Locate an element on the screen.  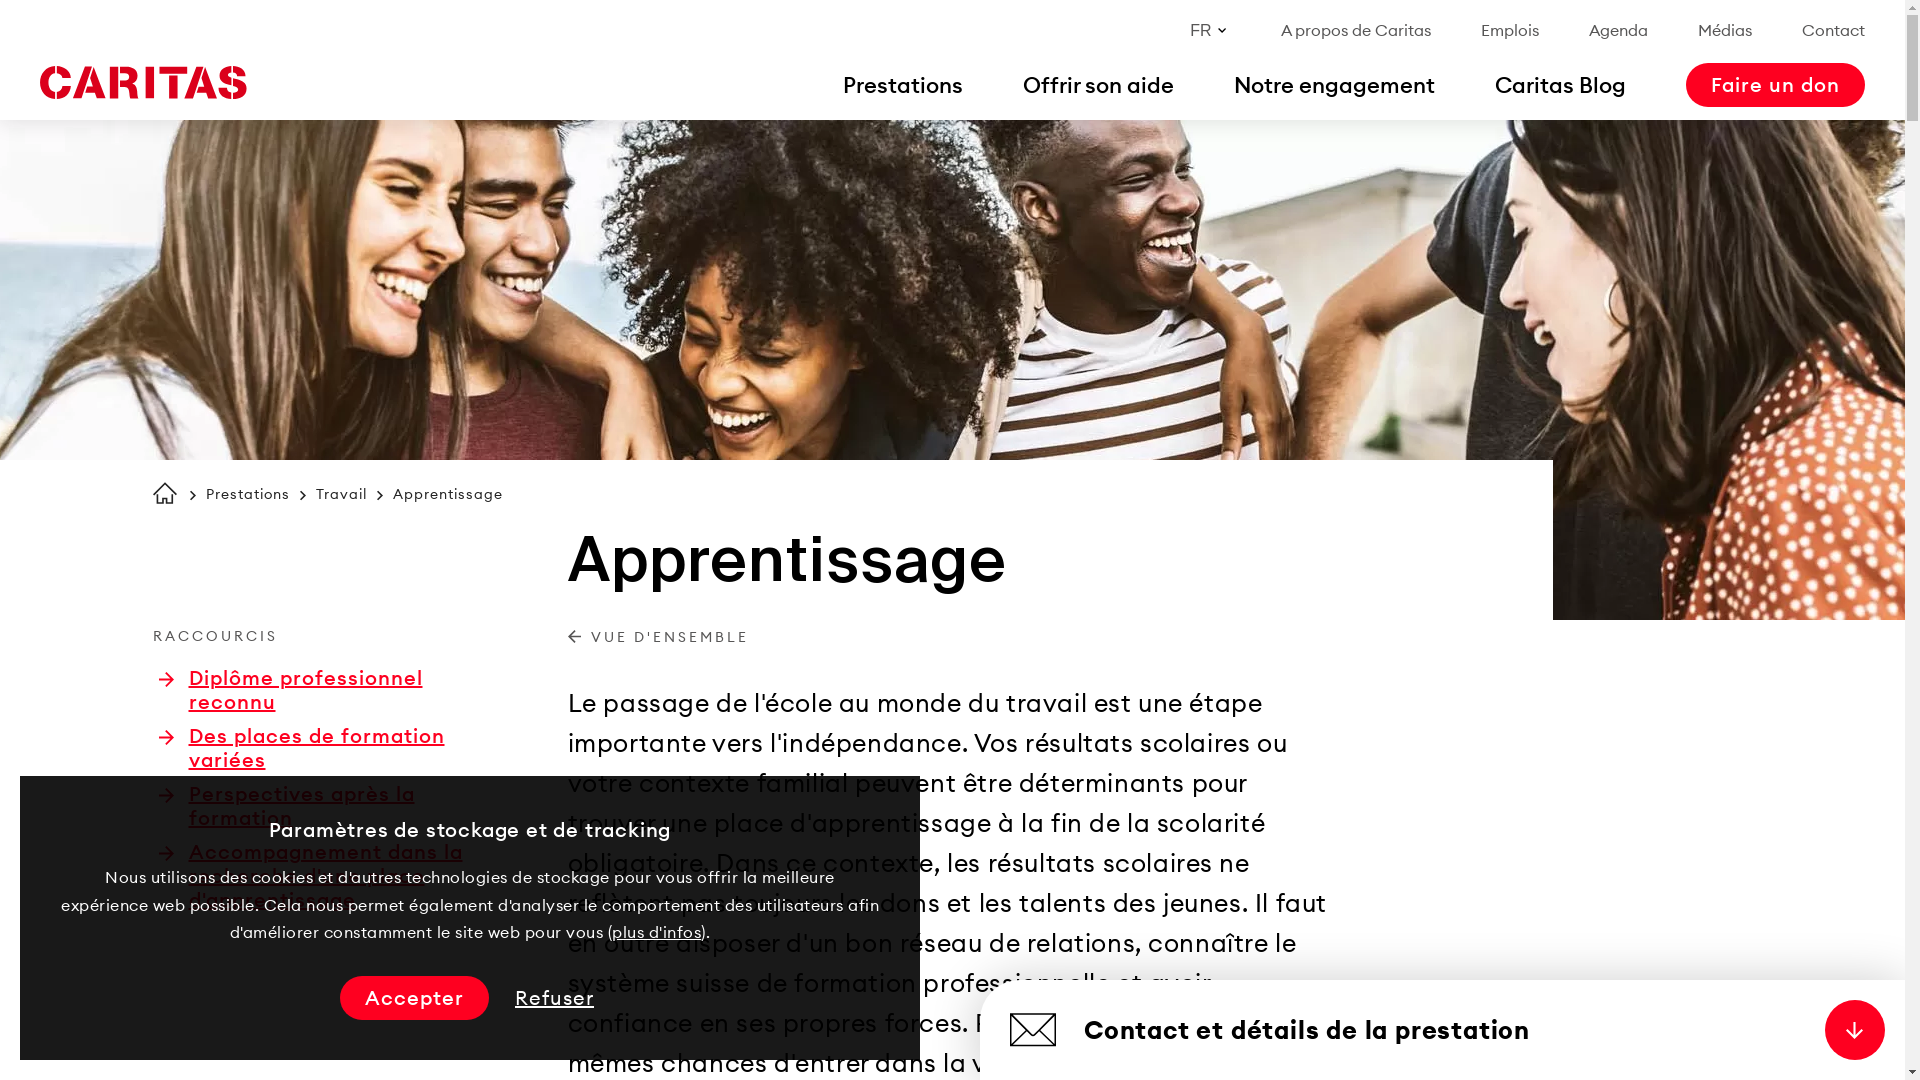
Prestations is located at coordinates (248, 495).